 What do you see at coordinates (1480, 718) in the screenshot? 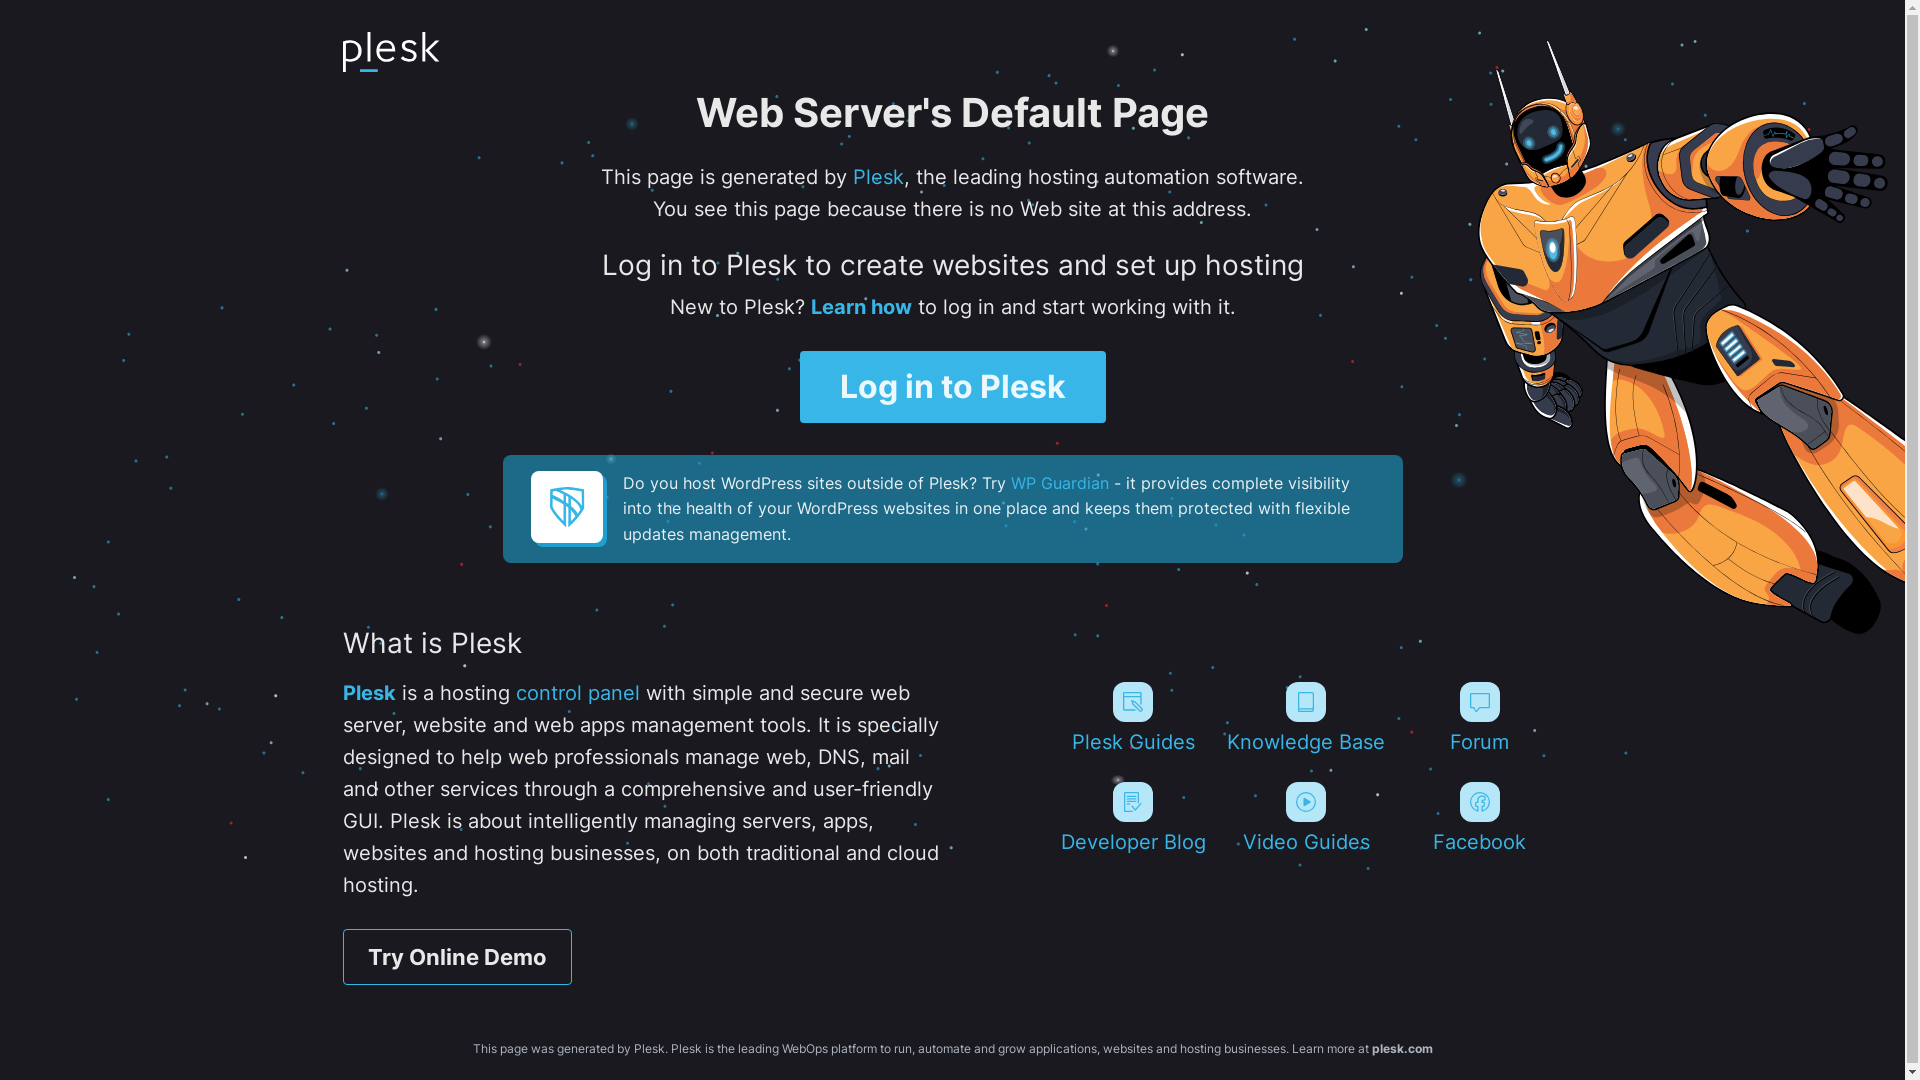
I see `Forum` at bounding box center [1480, 718].